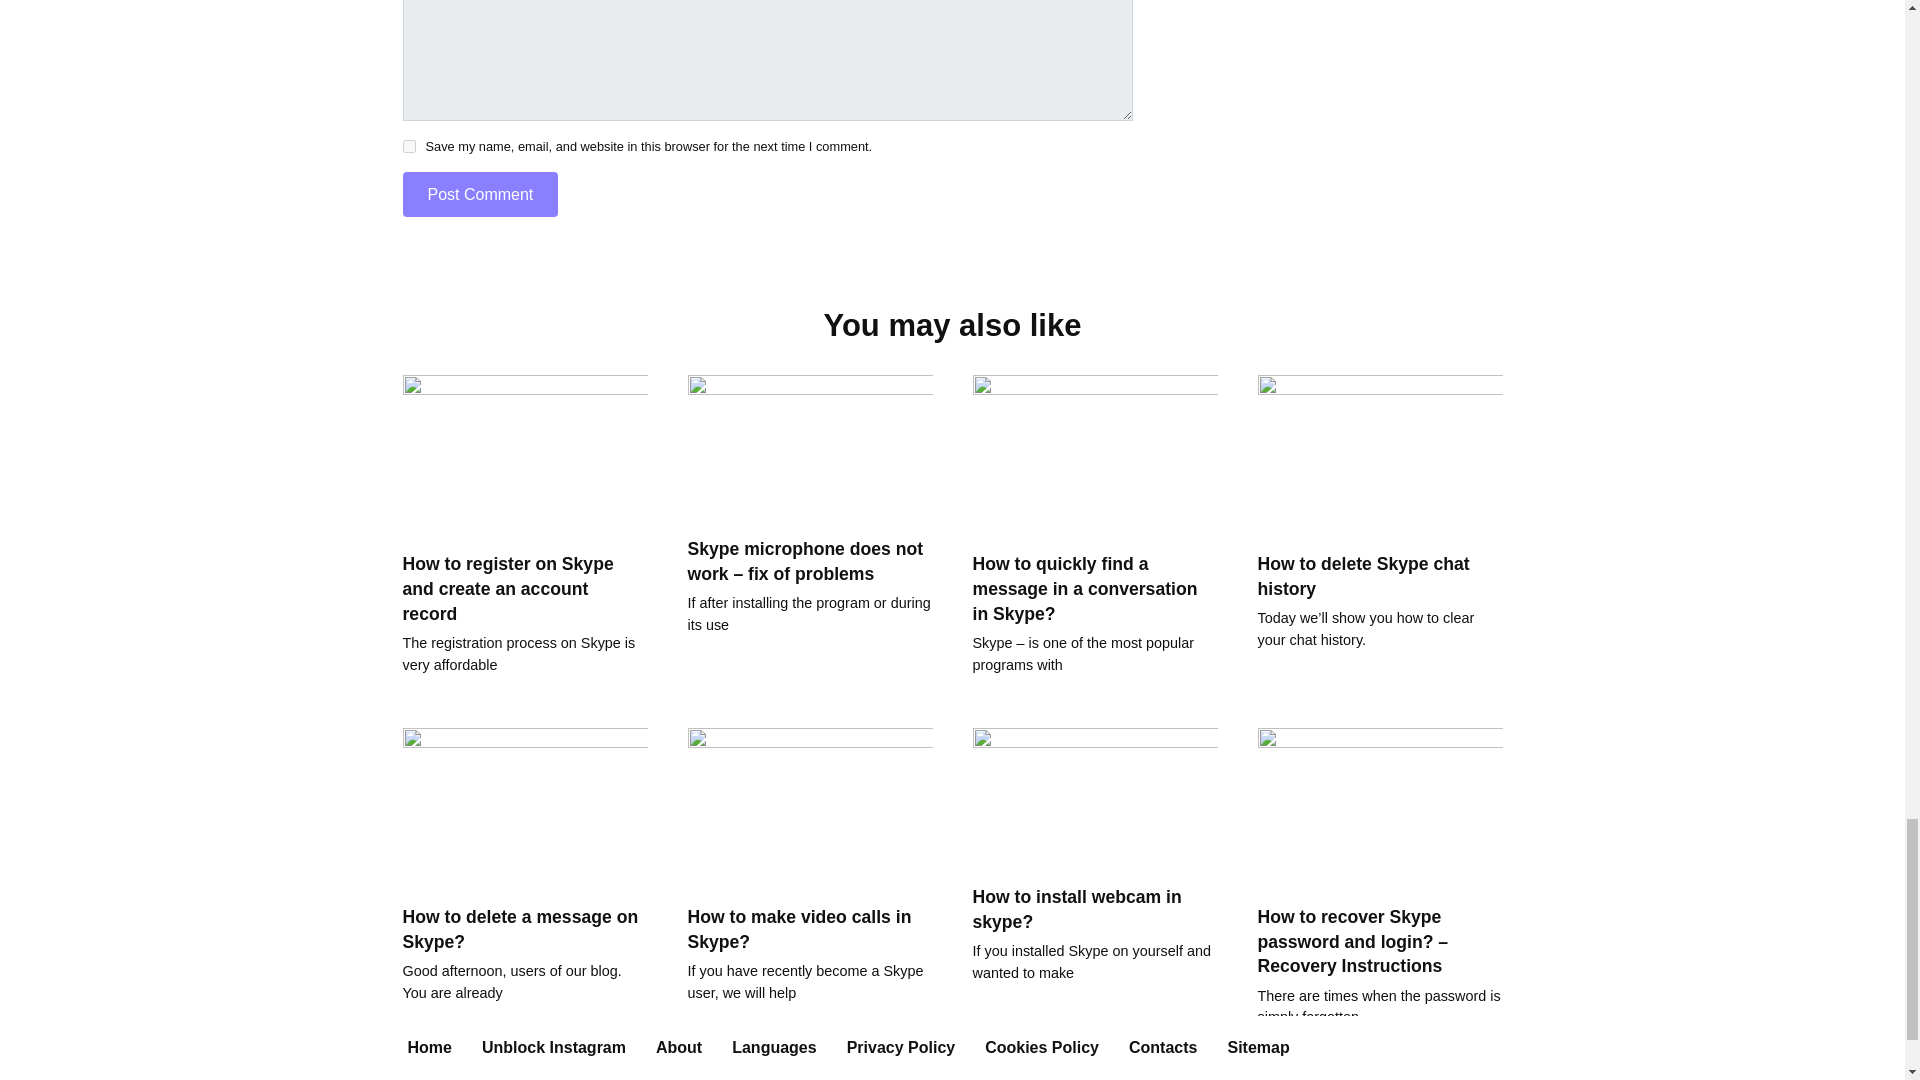 The image size is (1920, 1080). I want to click on How to quickly find a message in a conversation in Skype?, so click(1084, 588).